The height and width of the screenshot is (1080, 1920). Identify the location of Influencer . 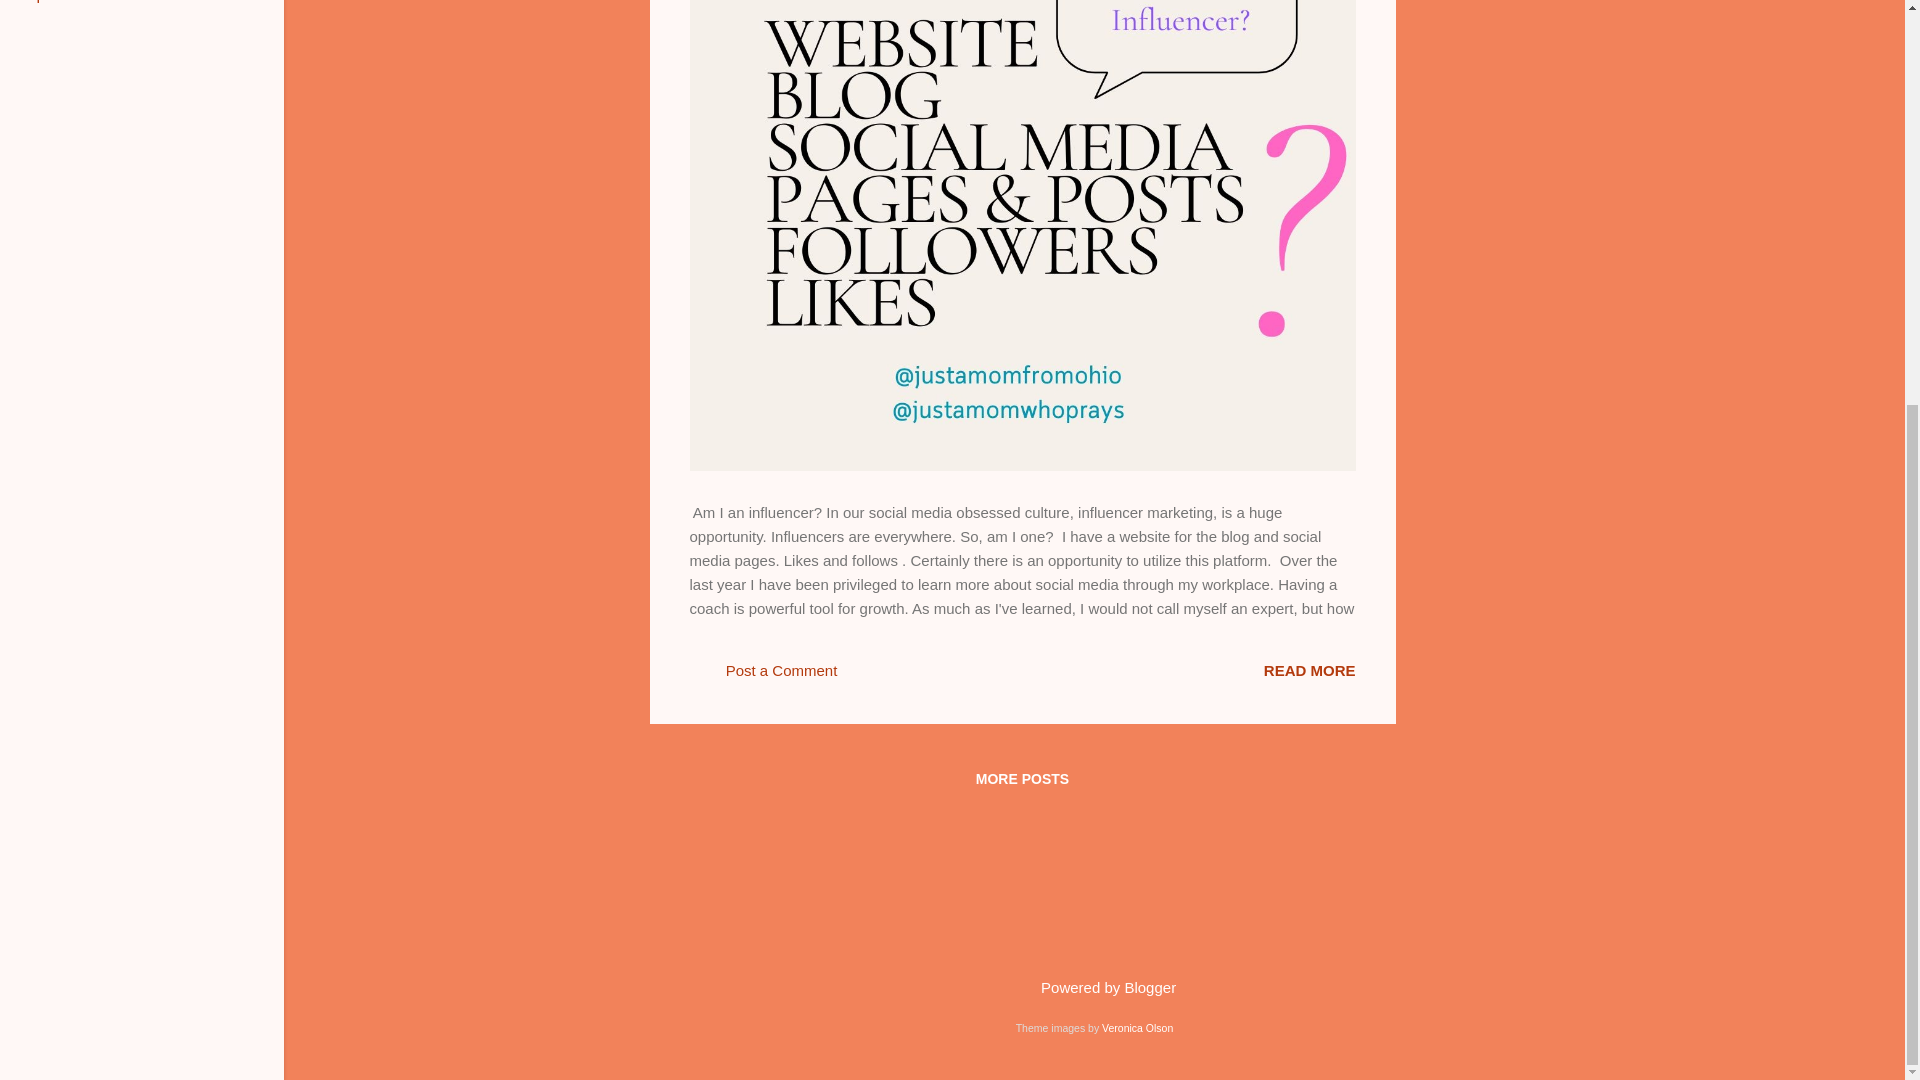
(1309, 670).